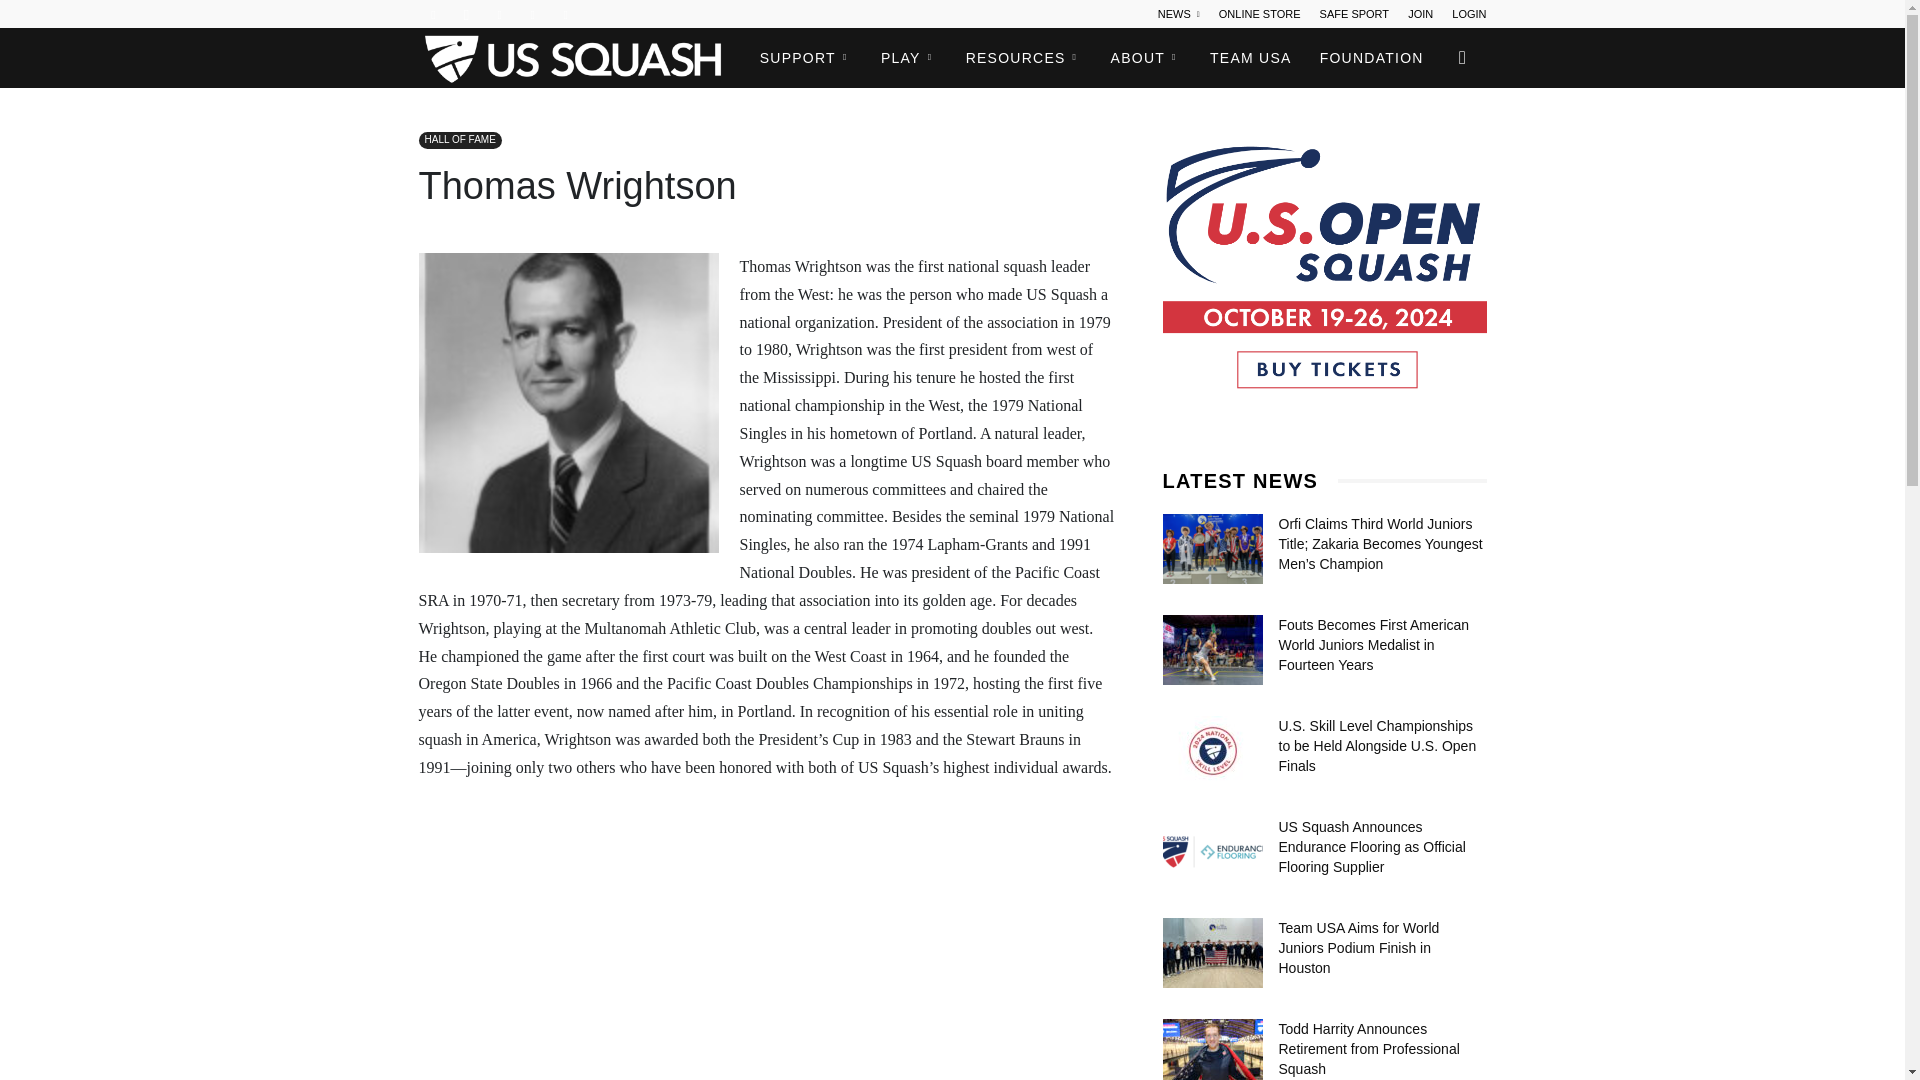 The height and width of the screenshot is (1080, 1920). I want to click on Instagram, so click(466, 14).